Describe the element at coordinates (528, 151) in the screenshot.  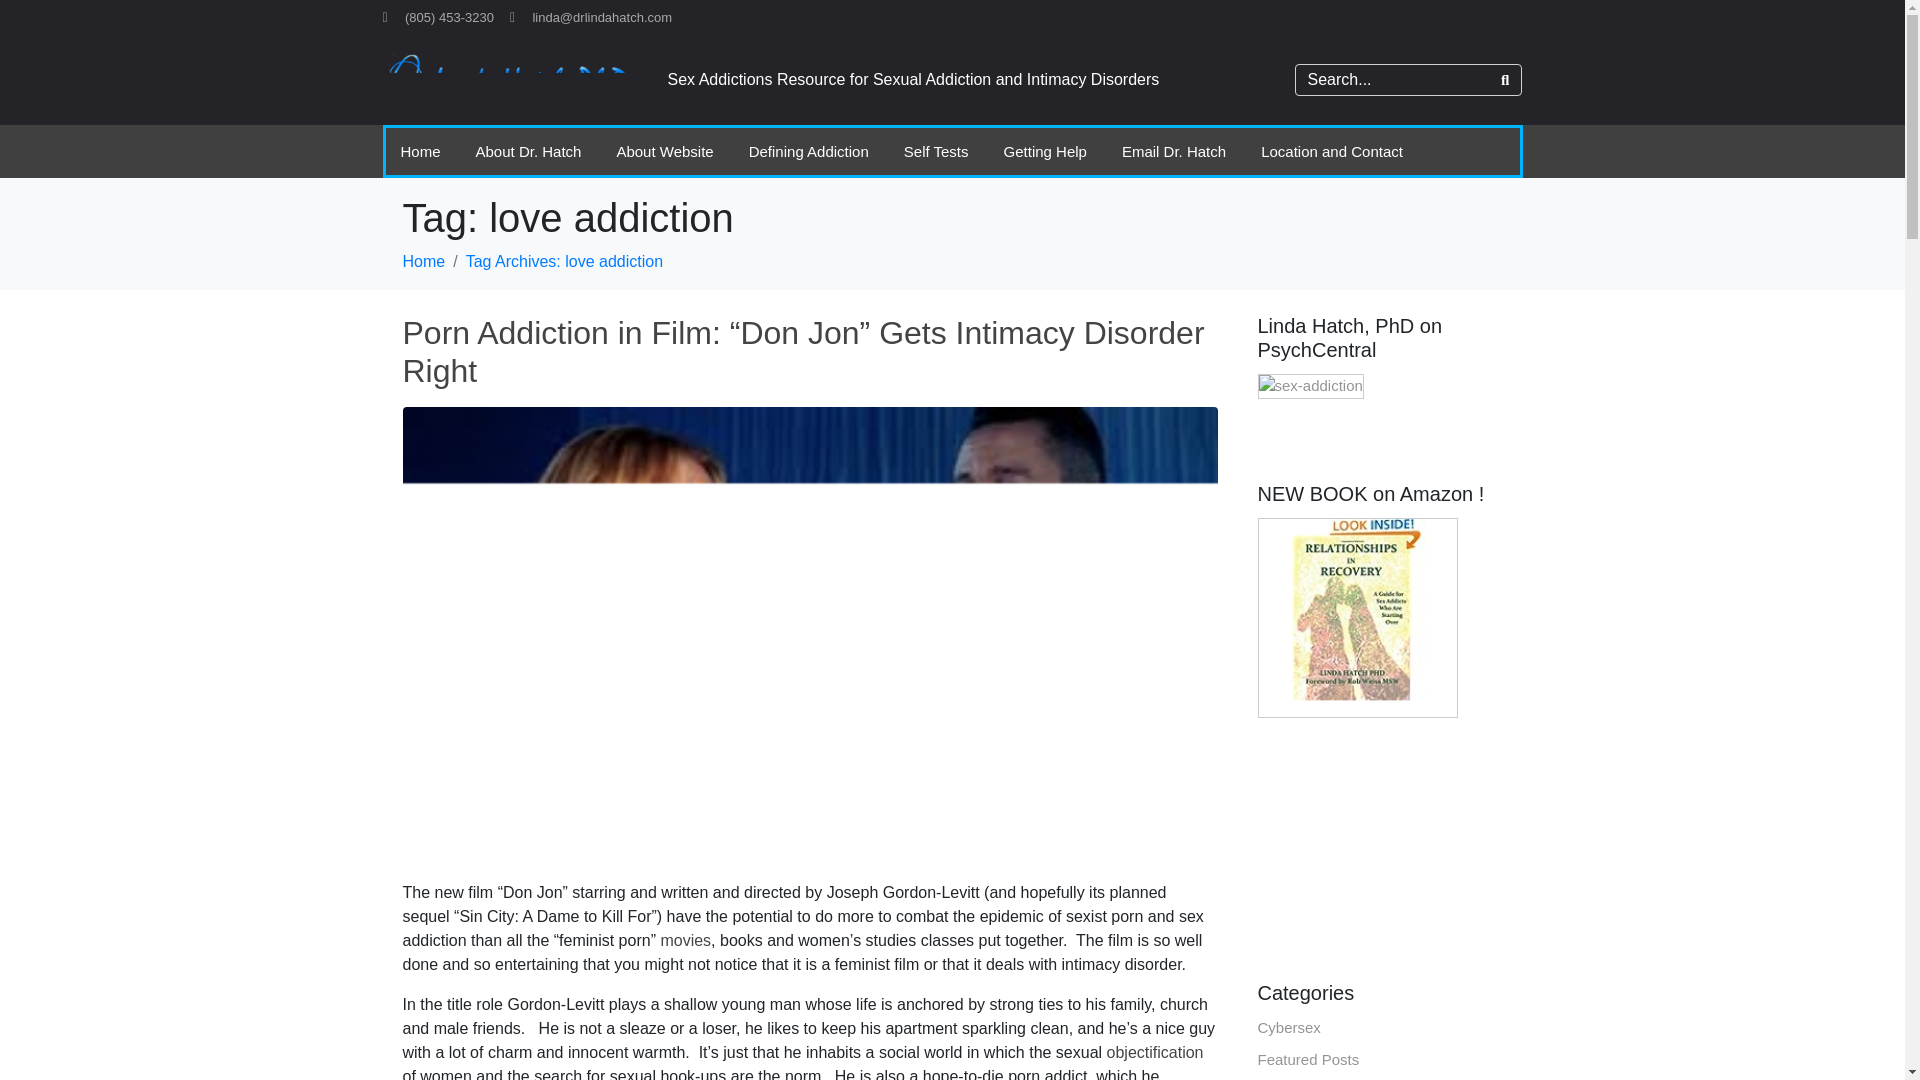
I see `About Dr. Hatch` at that location.